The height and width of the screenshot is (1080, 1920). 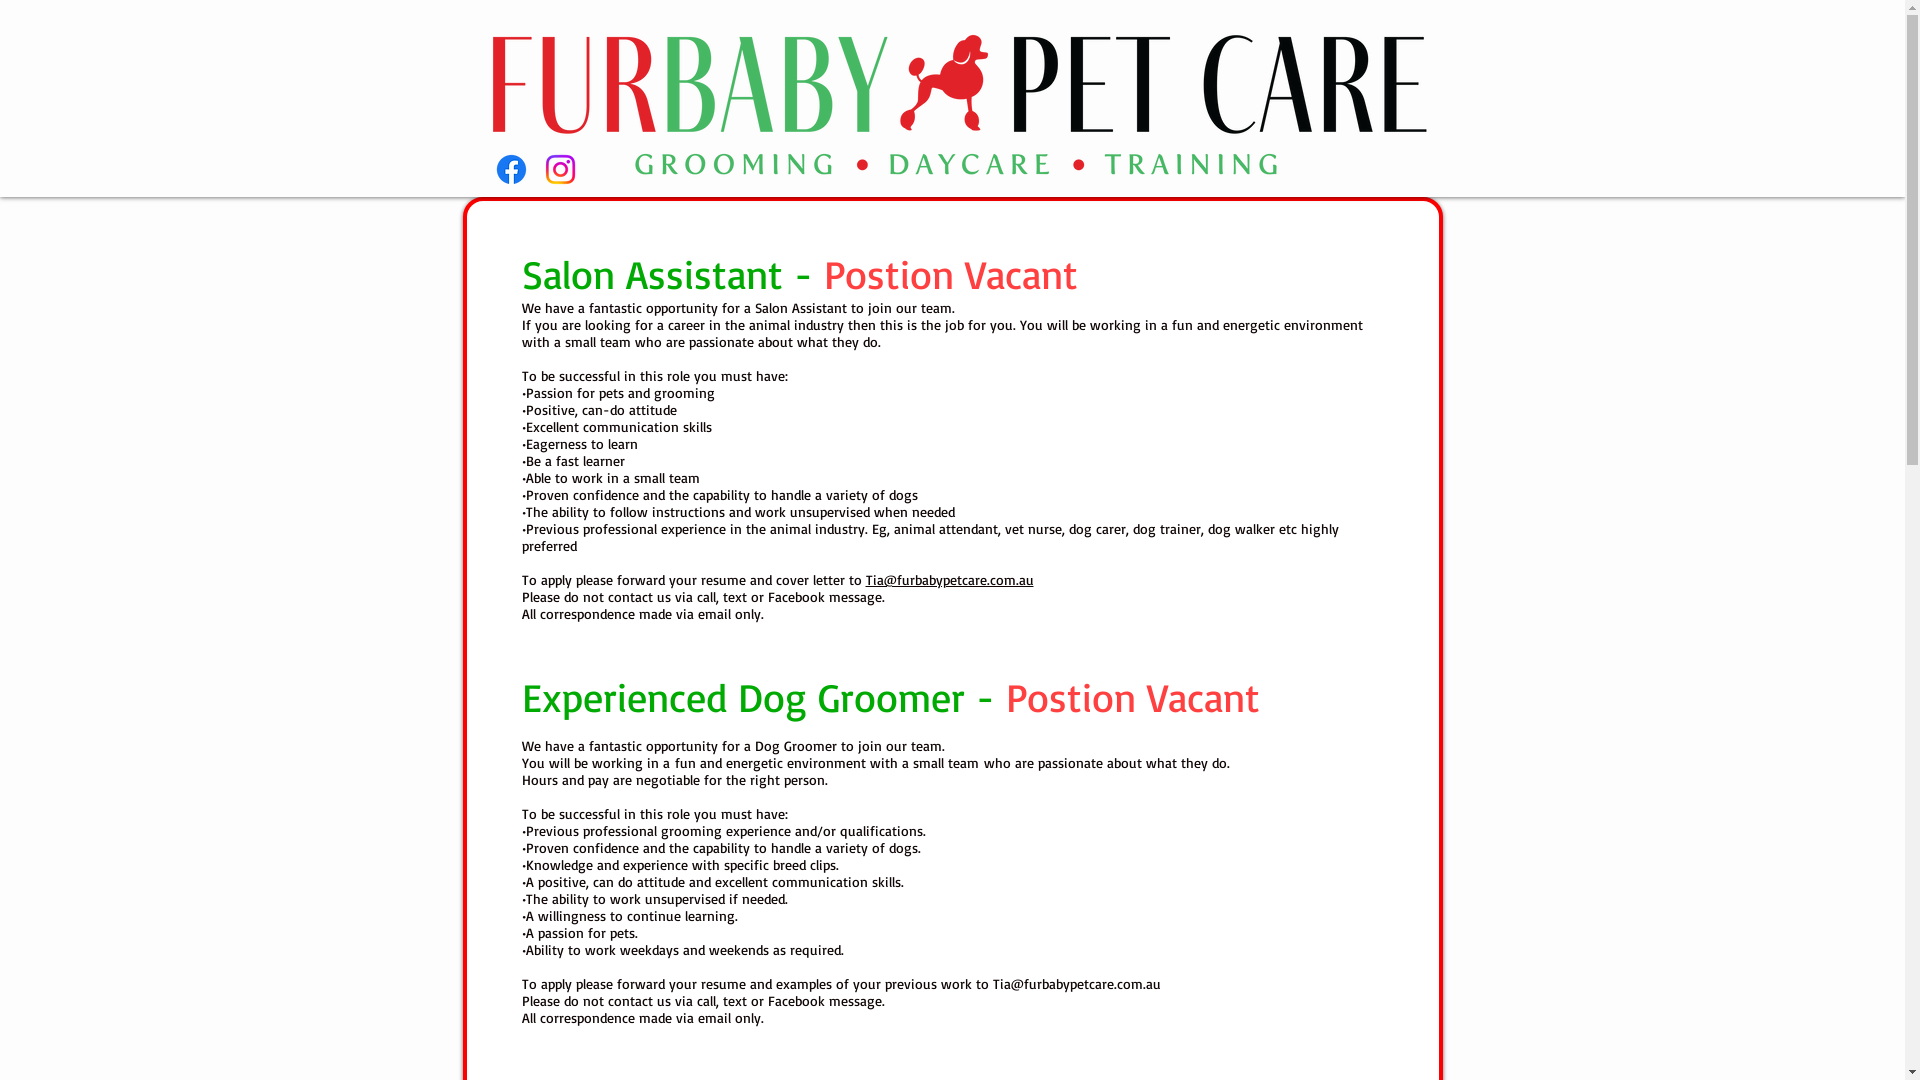 I want to click on Tia@furbabypetcare.com.au, so click(x=950, y=580).